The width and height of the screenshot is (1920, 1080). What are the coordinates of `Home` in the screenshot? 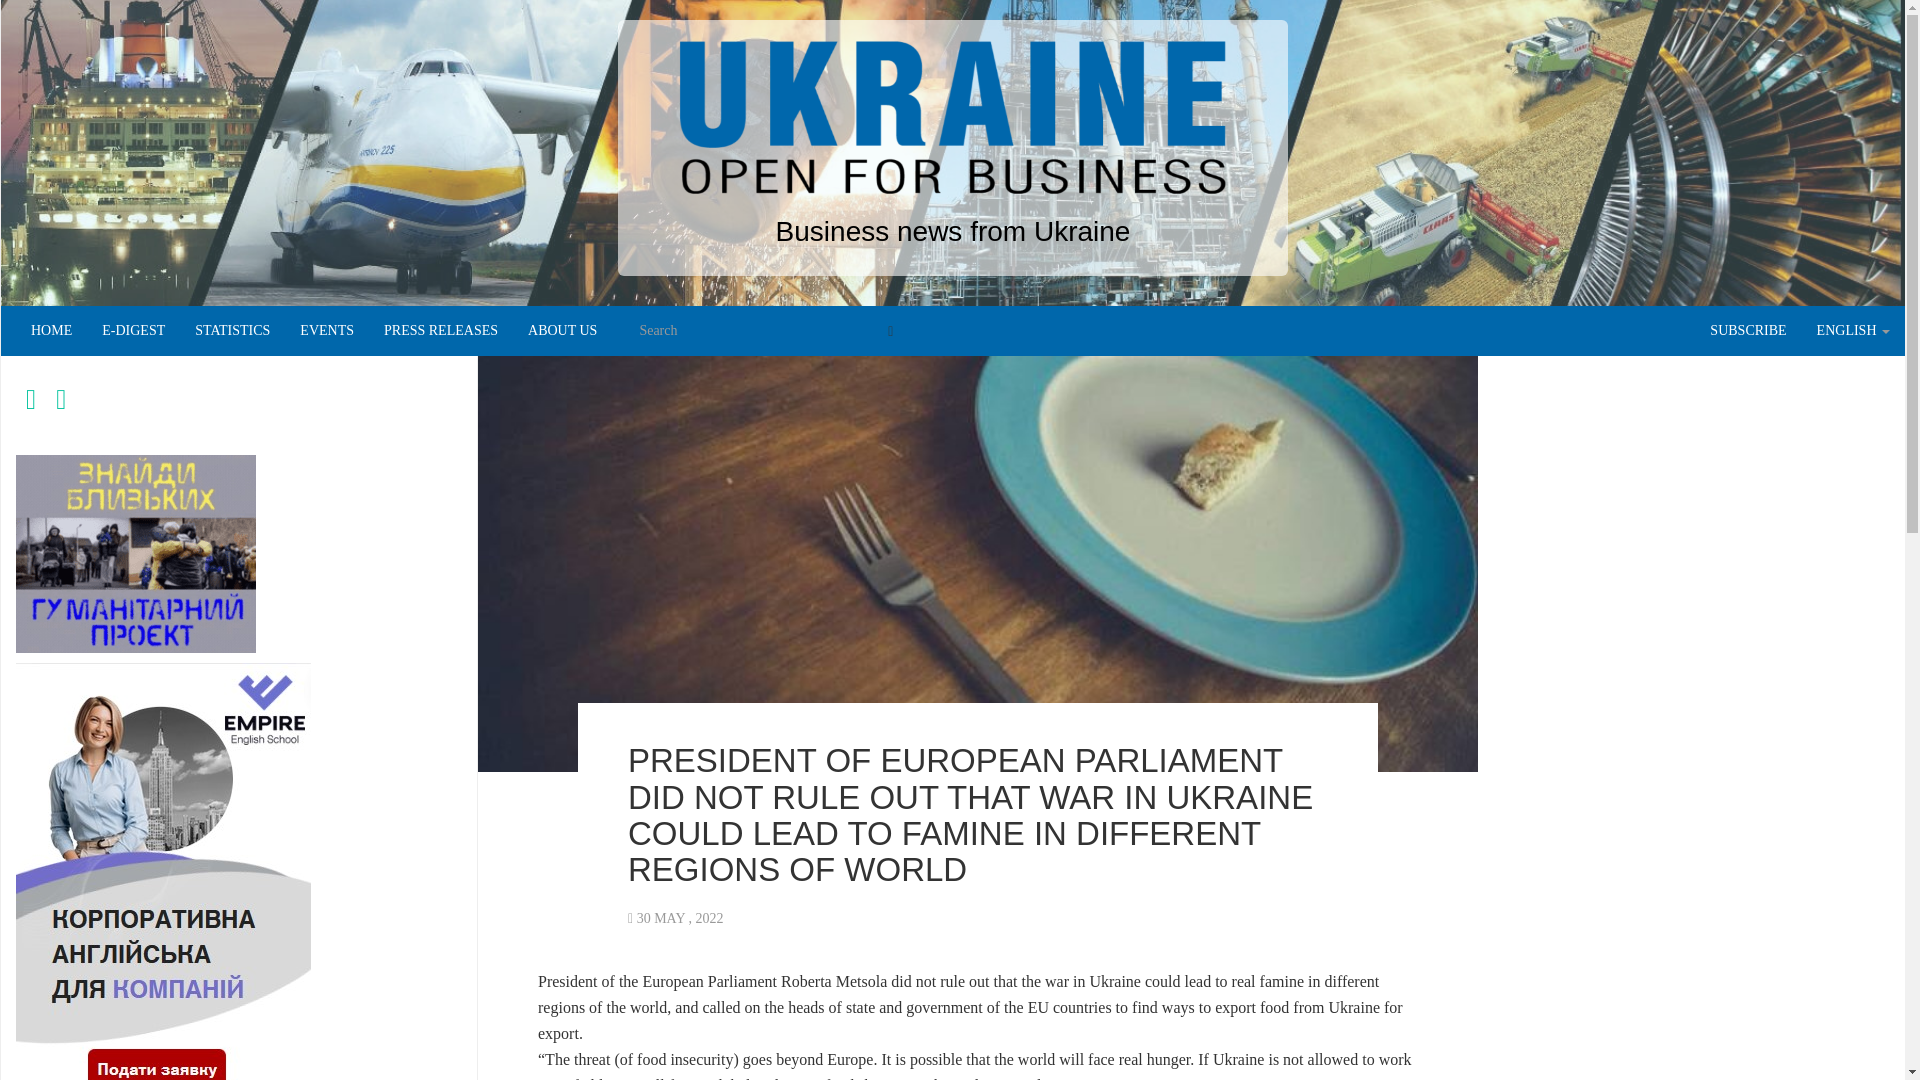 It's located at (50, 330).